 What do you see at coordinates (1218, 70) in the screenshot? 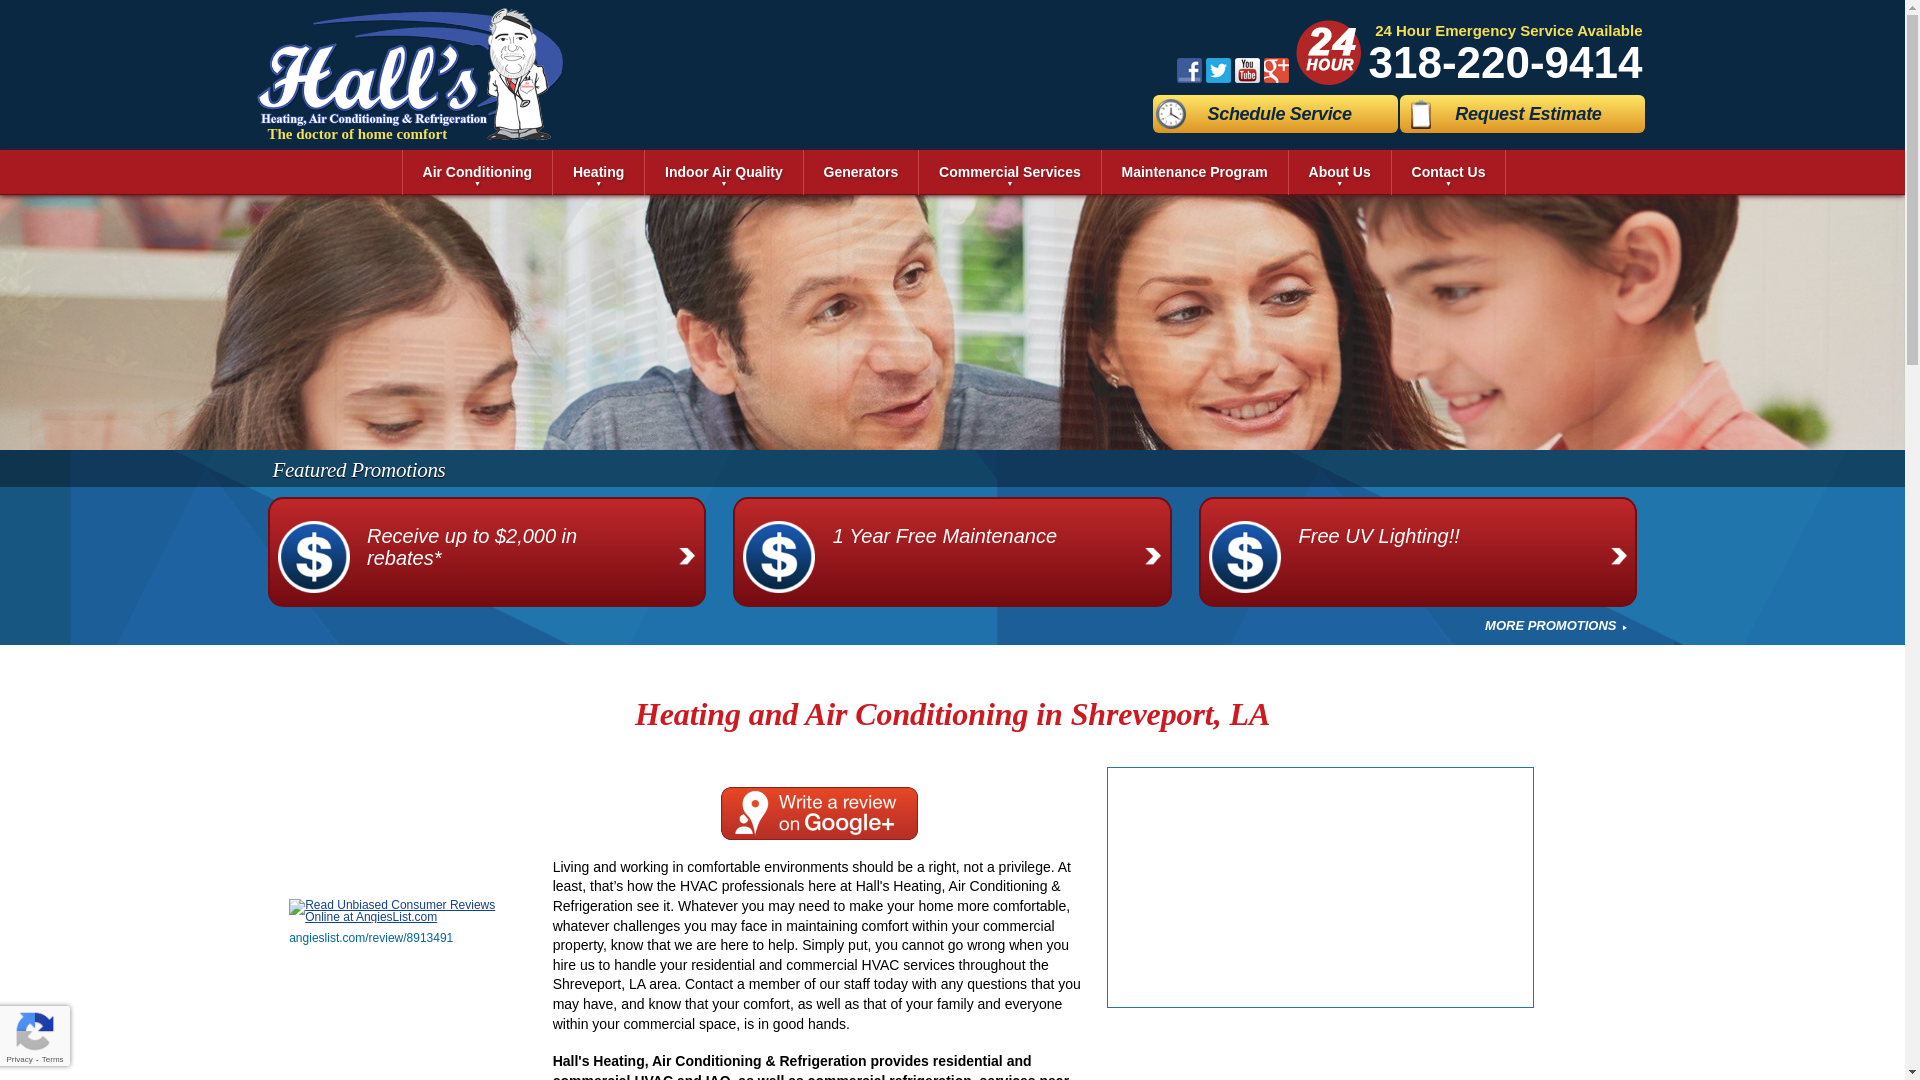
I see `Twitter` at bounding box center [1218, 70].